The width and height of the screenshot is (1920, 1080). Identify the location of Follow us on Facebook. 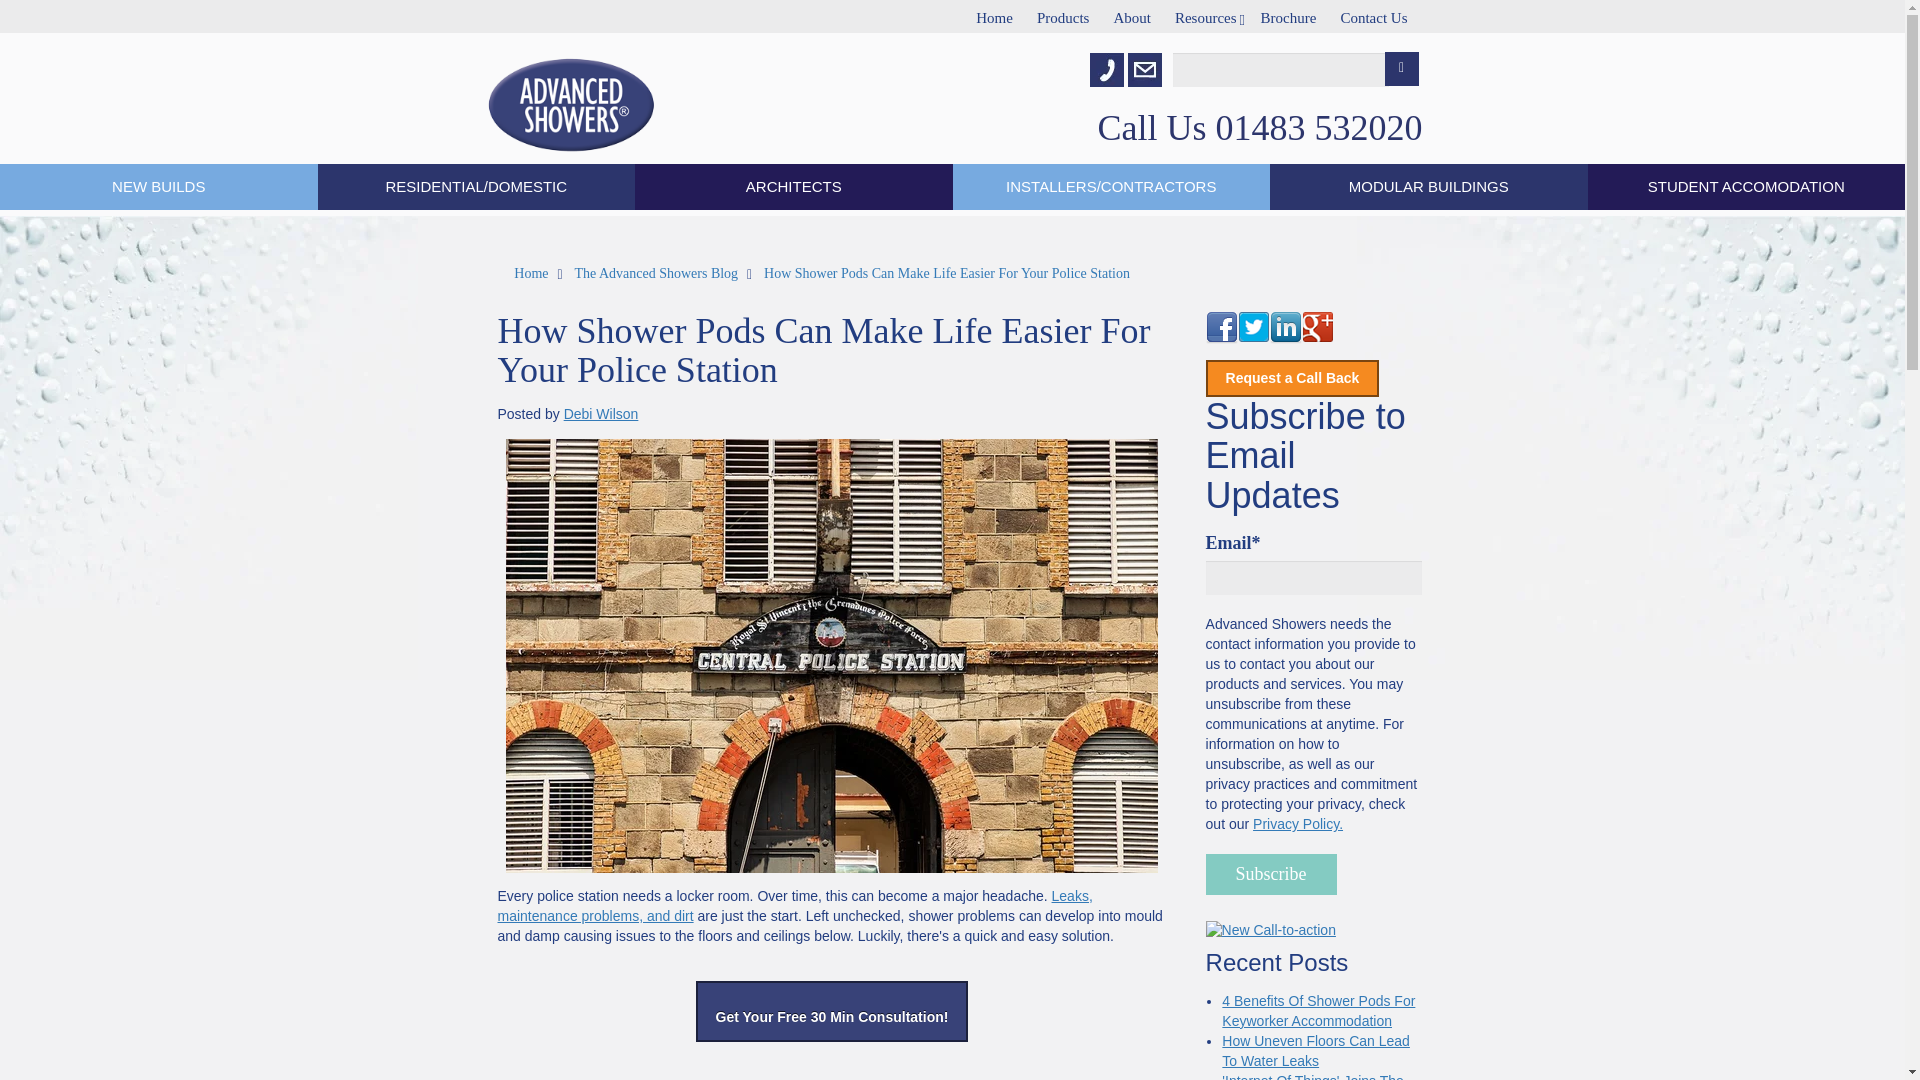
(1222, 328).